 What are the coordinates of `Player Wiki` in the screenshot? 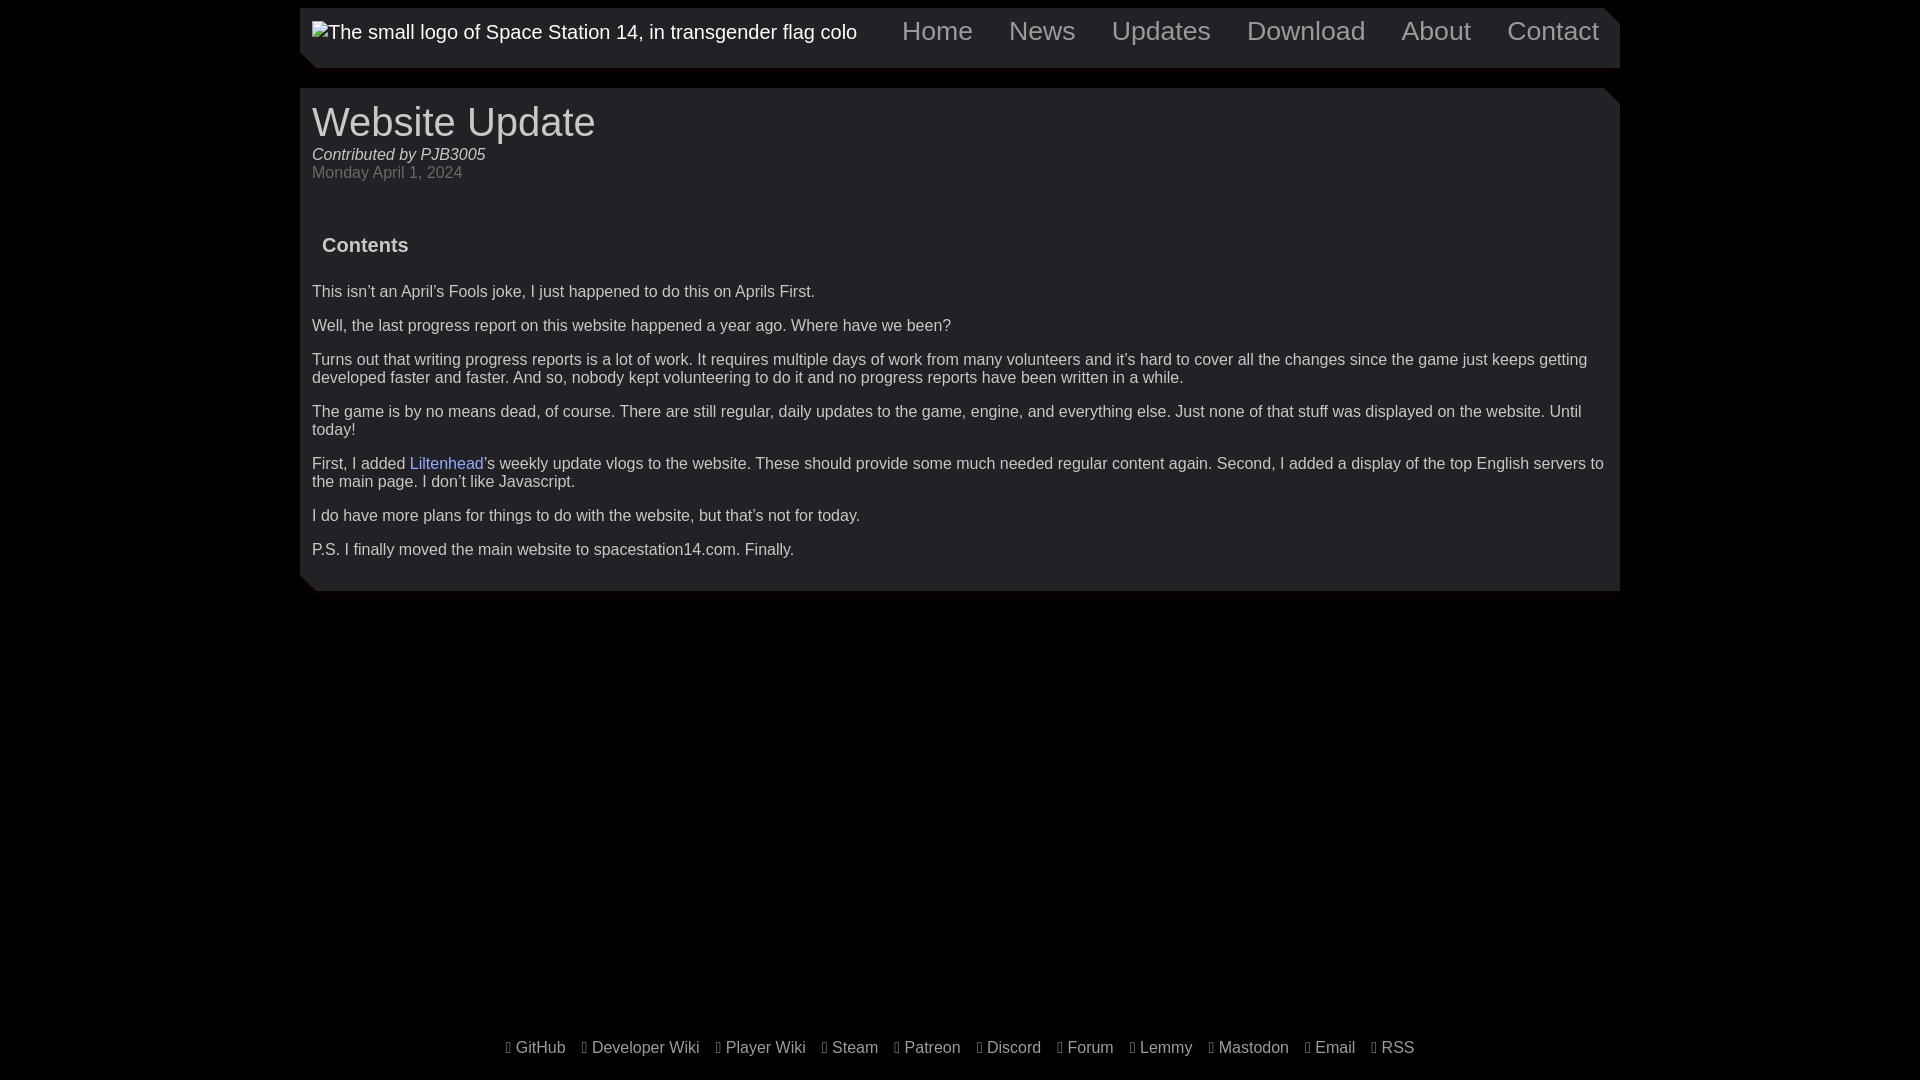 It's located at (759, 1047).